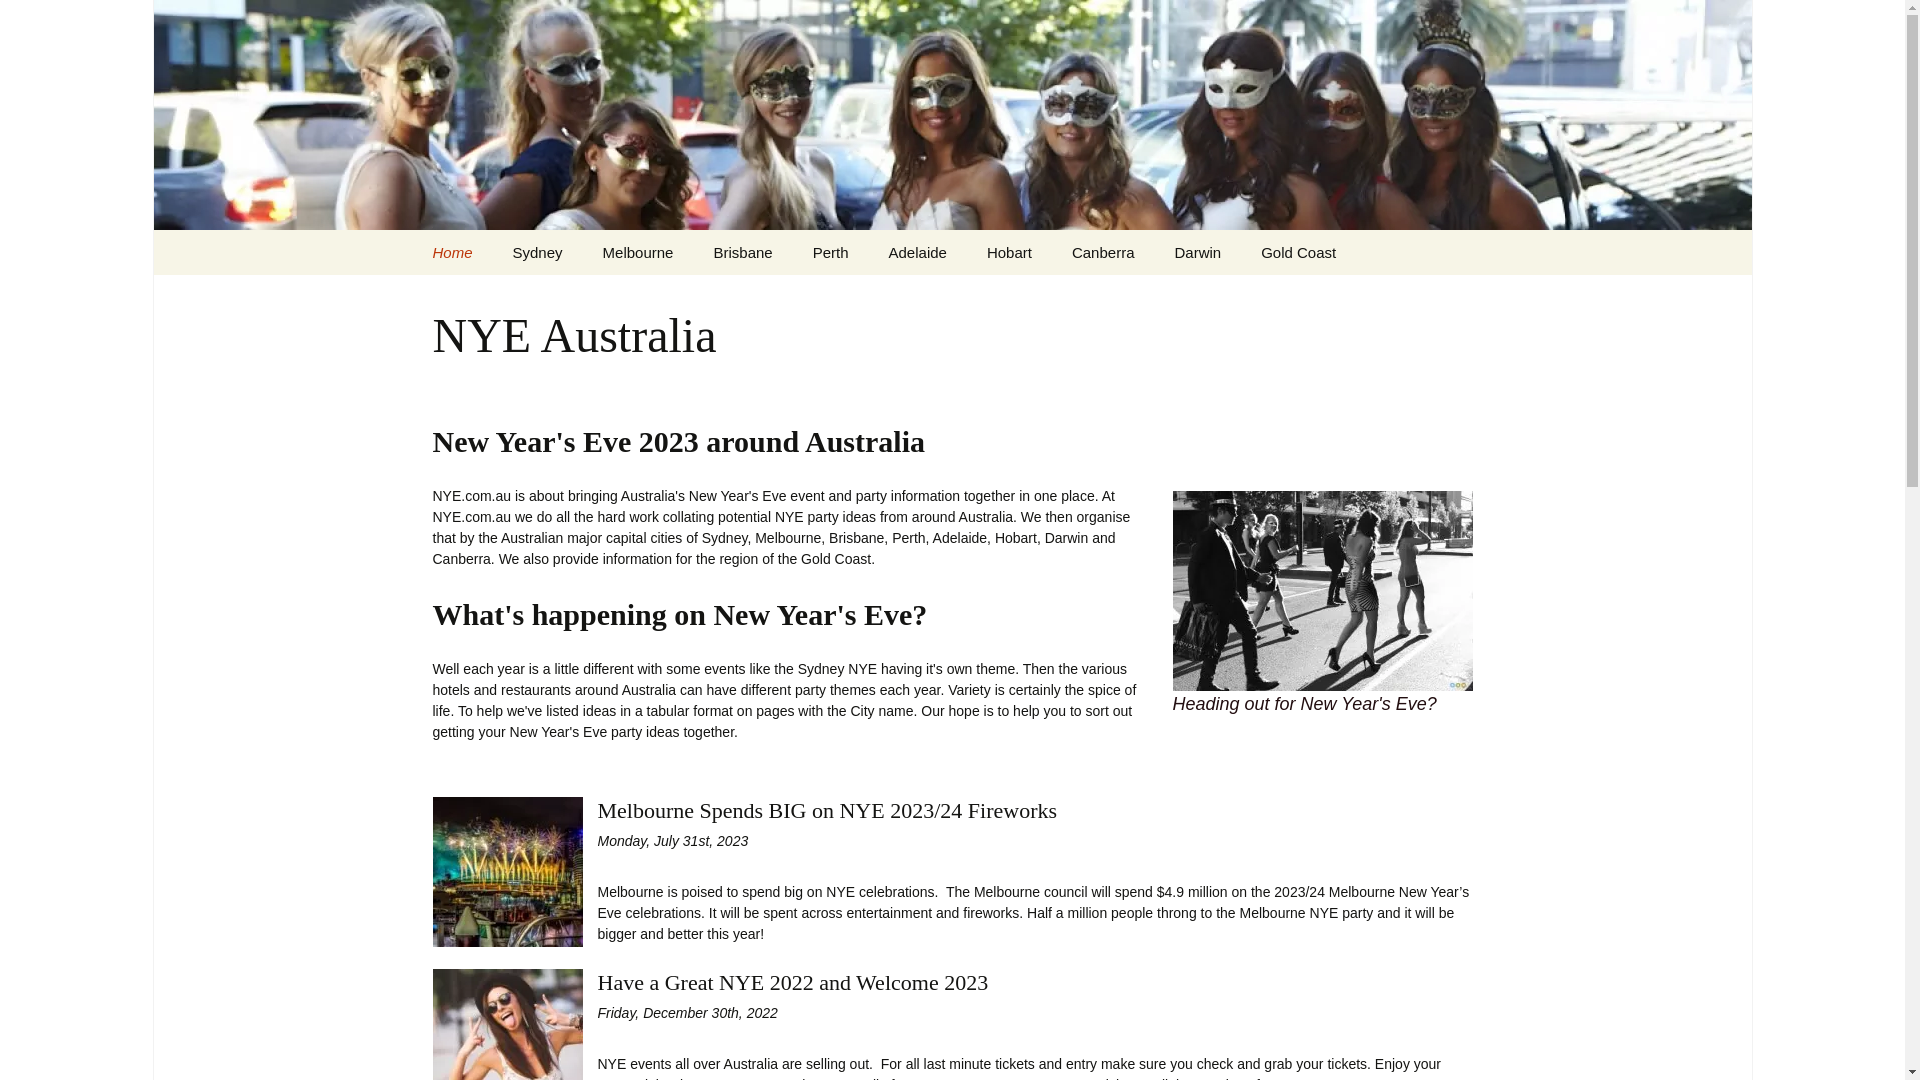 This screenshot has height=1080, width=1920. What do you see at coordinates (638, 252) in the screenshot?
I see `Melbourne` at bounding box center [638, 252].